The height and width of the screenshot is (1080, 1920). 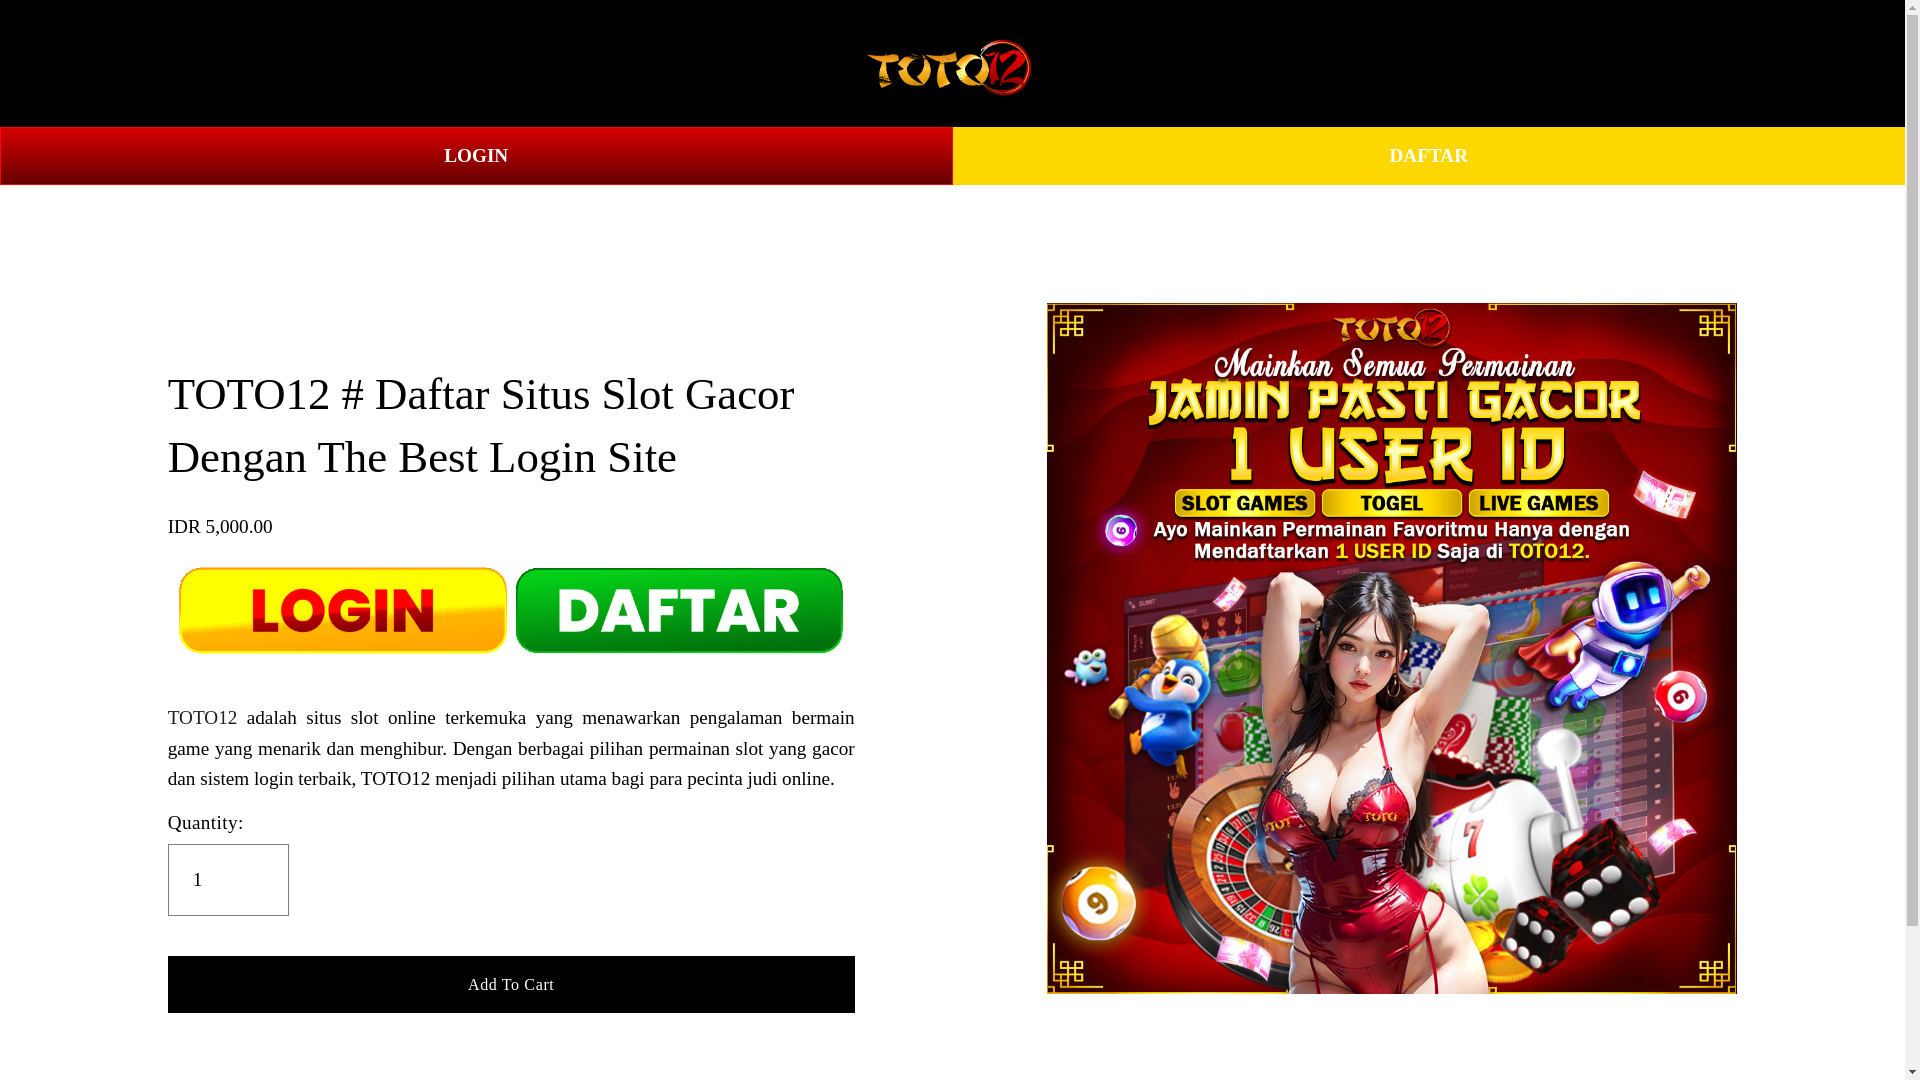 I want to click on TOTO12, so click(x=178, y=64).